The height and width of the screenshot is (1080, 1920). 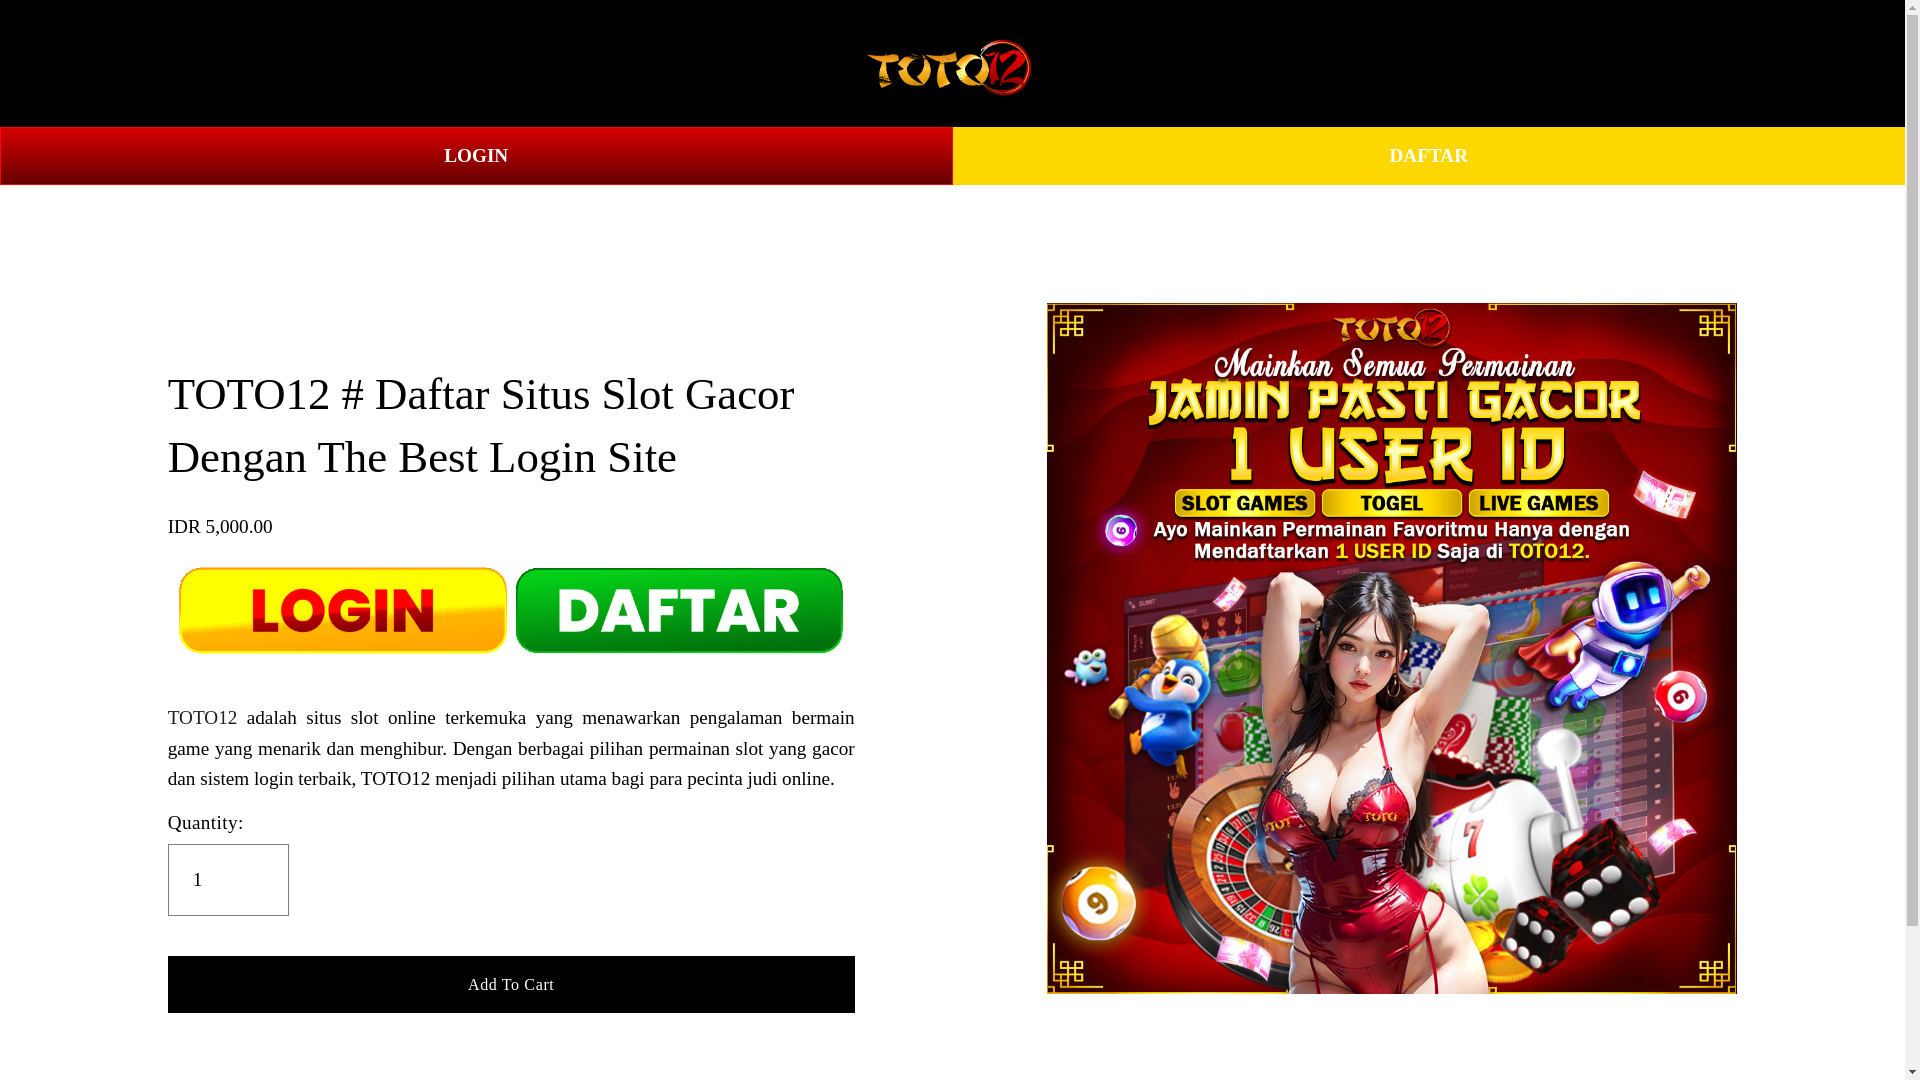 I want to click on TOTO12, so click(x=178, y=64).